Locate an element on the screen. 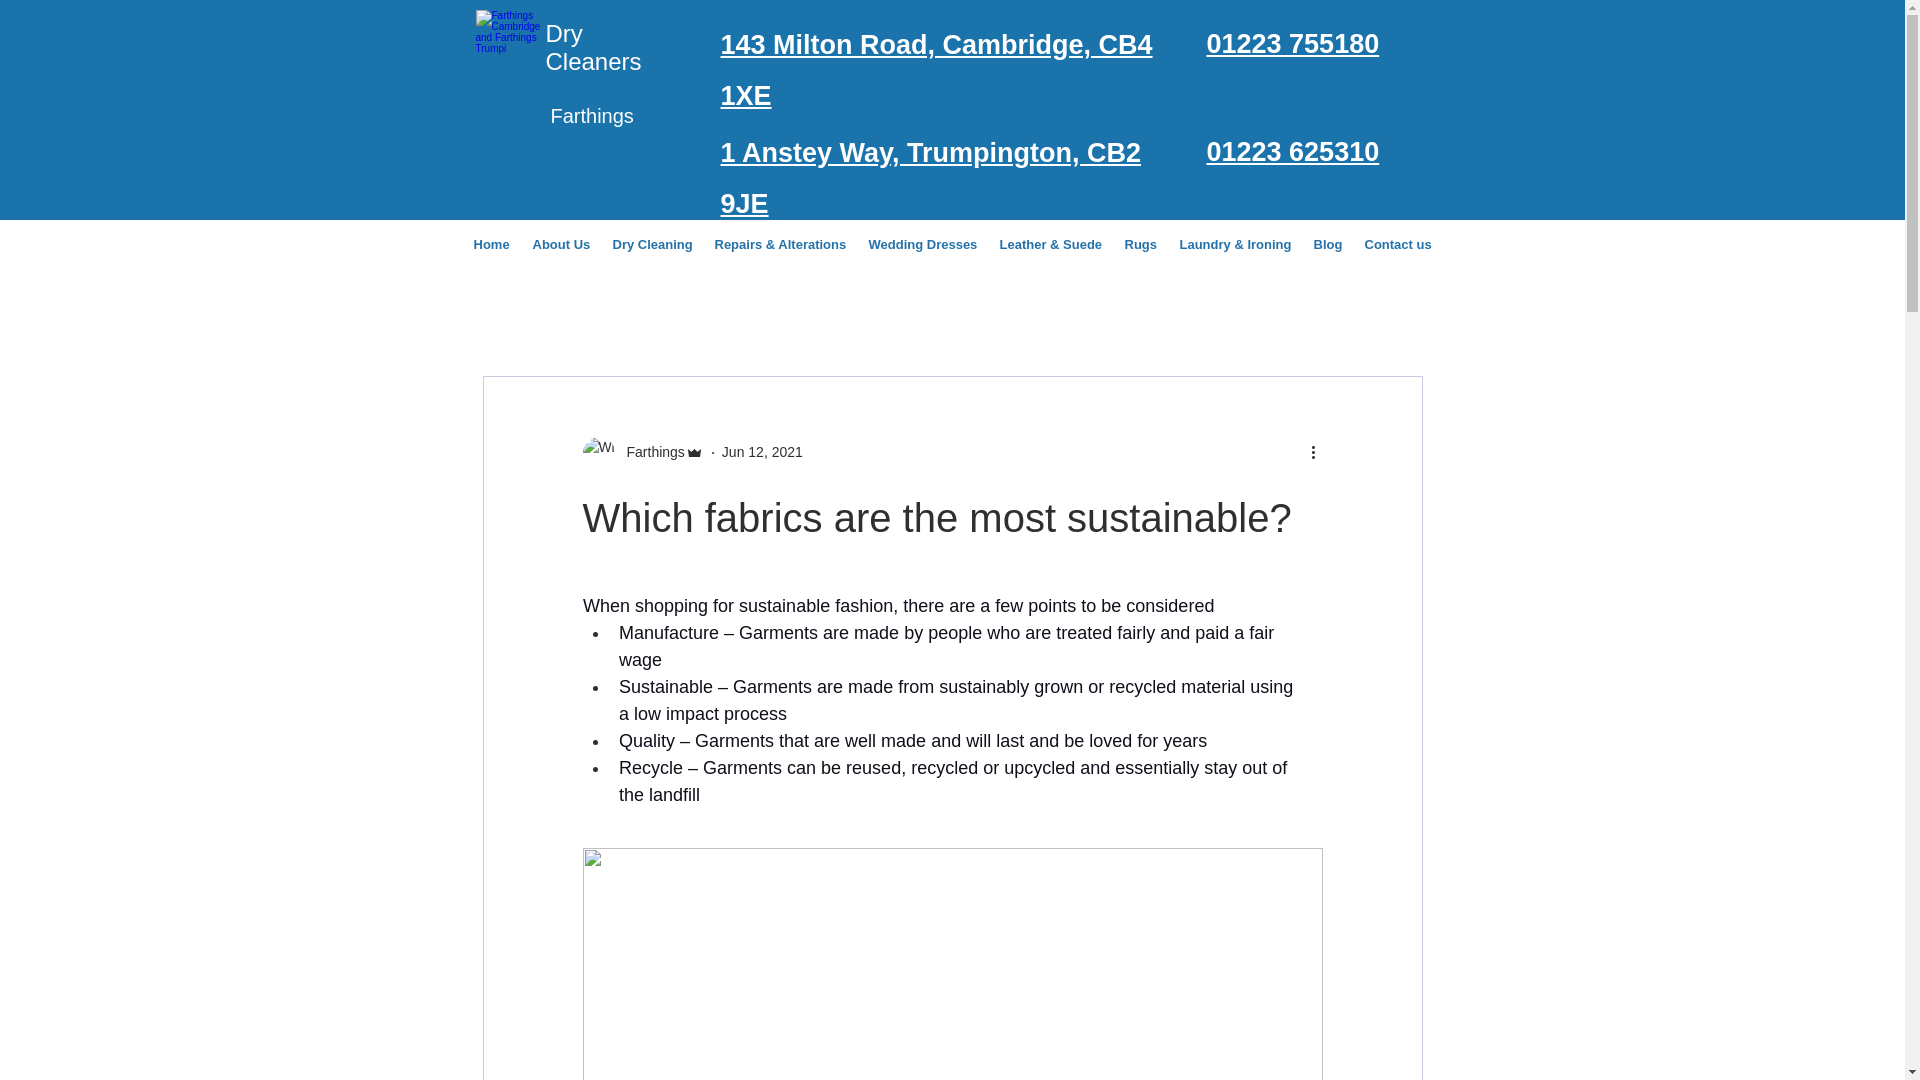  Farthings is located at coordinates (648, 452).